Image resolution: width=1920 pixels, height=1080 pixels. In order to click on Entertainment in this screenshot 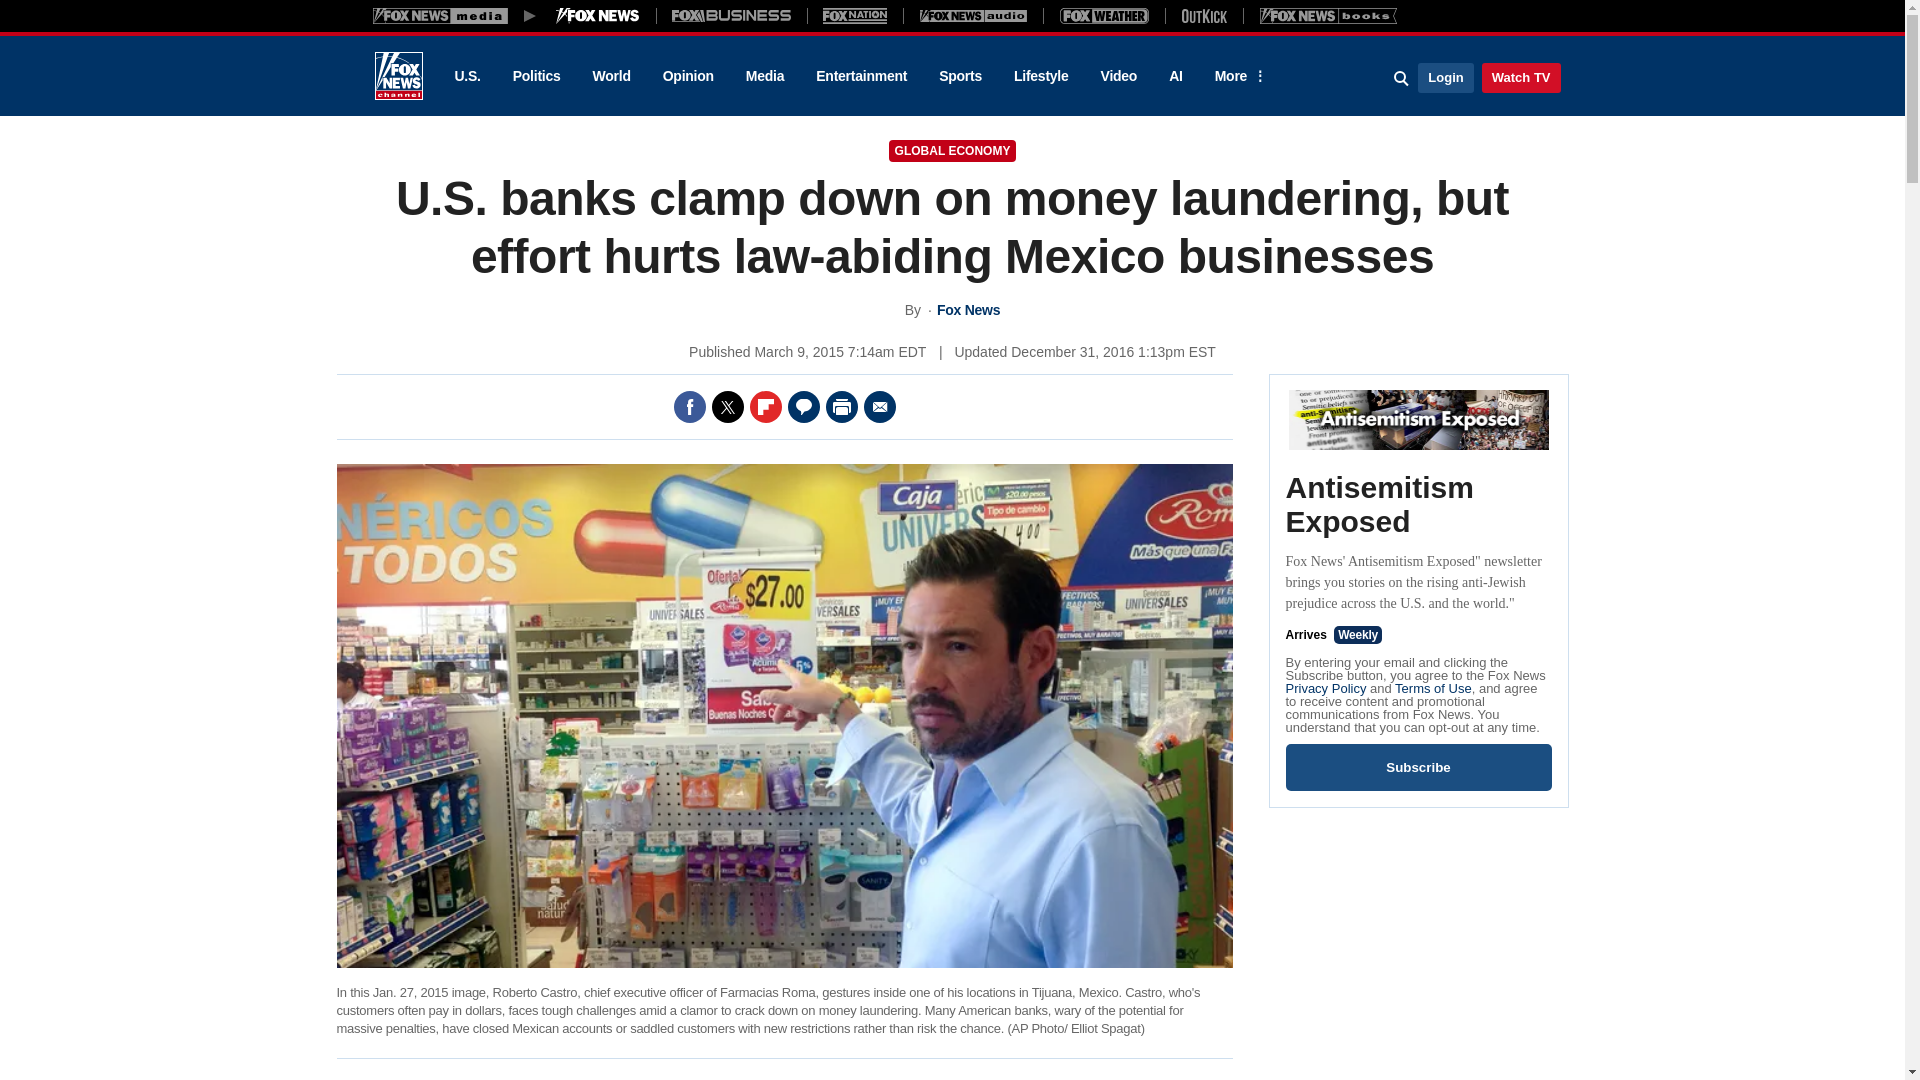, I will do `click(862, 76)`.